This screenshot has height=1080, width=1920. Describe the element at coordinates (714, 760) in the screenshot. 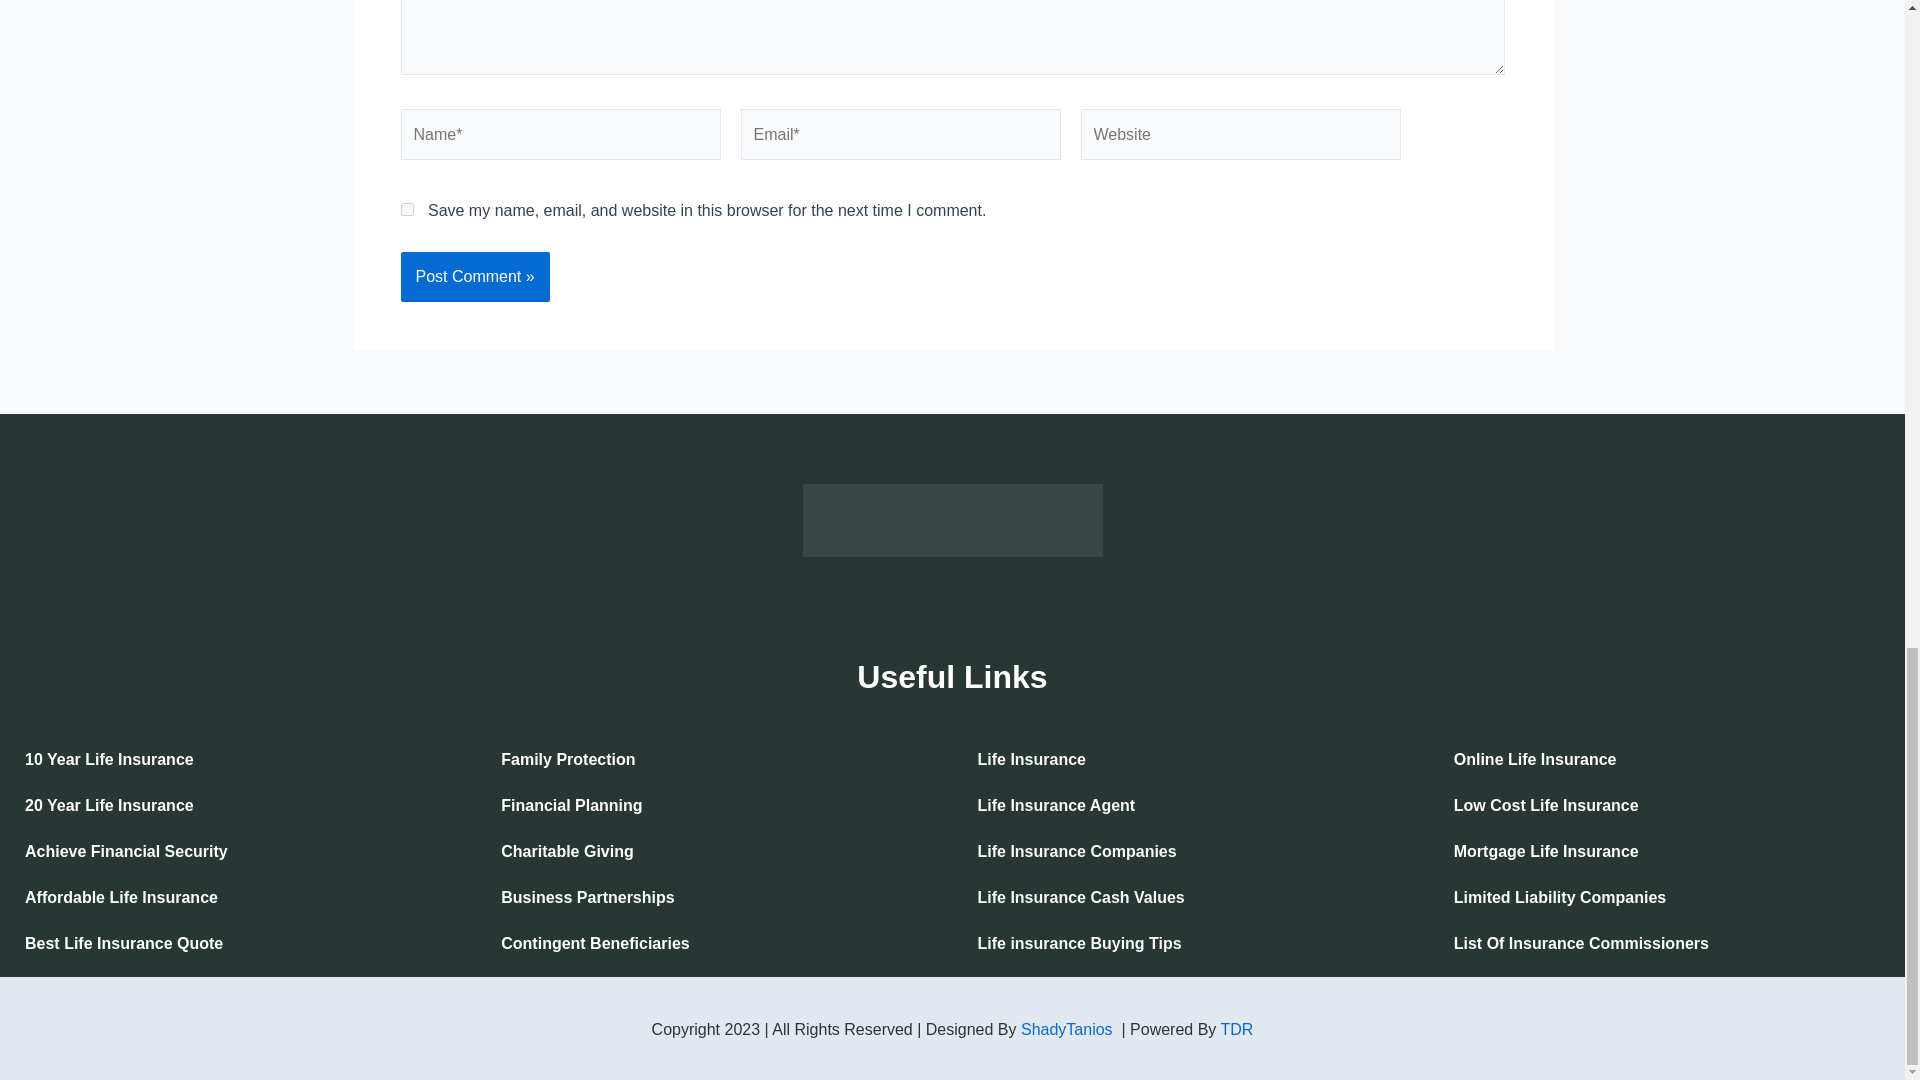

I see `Family Protection` at that location.